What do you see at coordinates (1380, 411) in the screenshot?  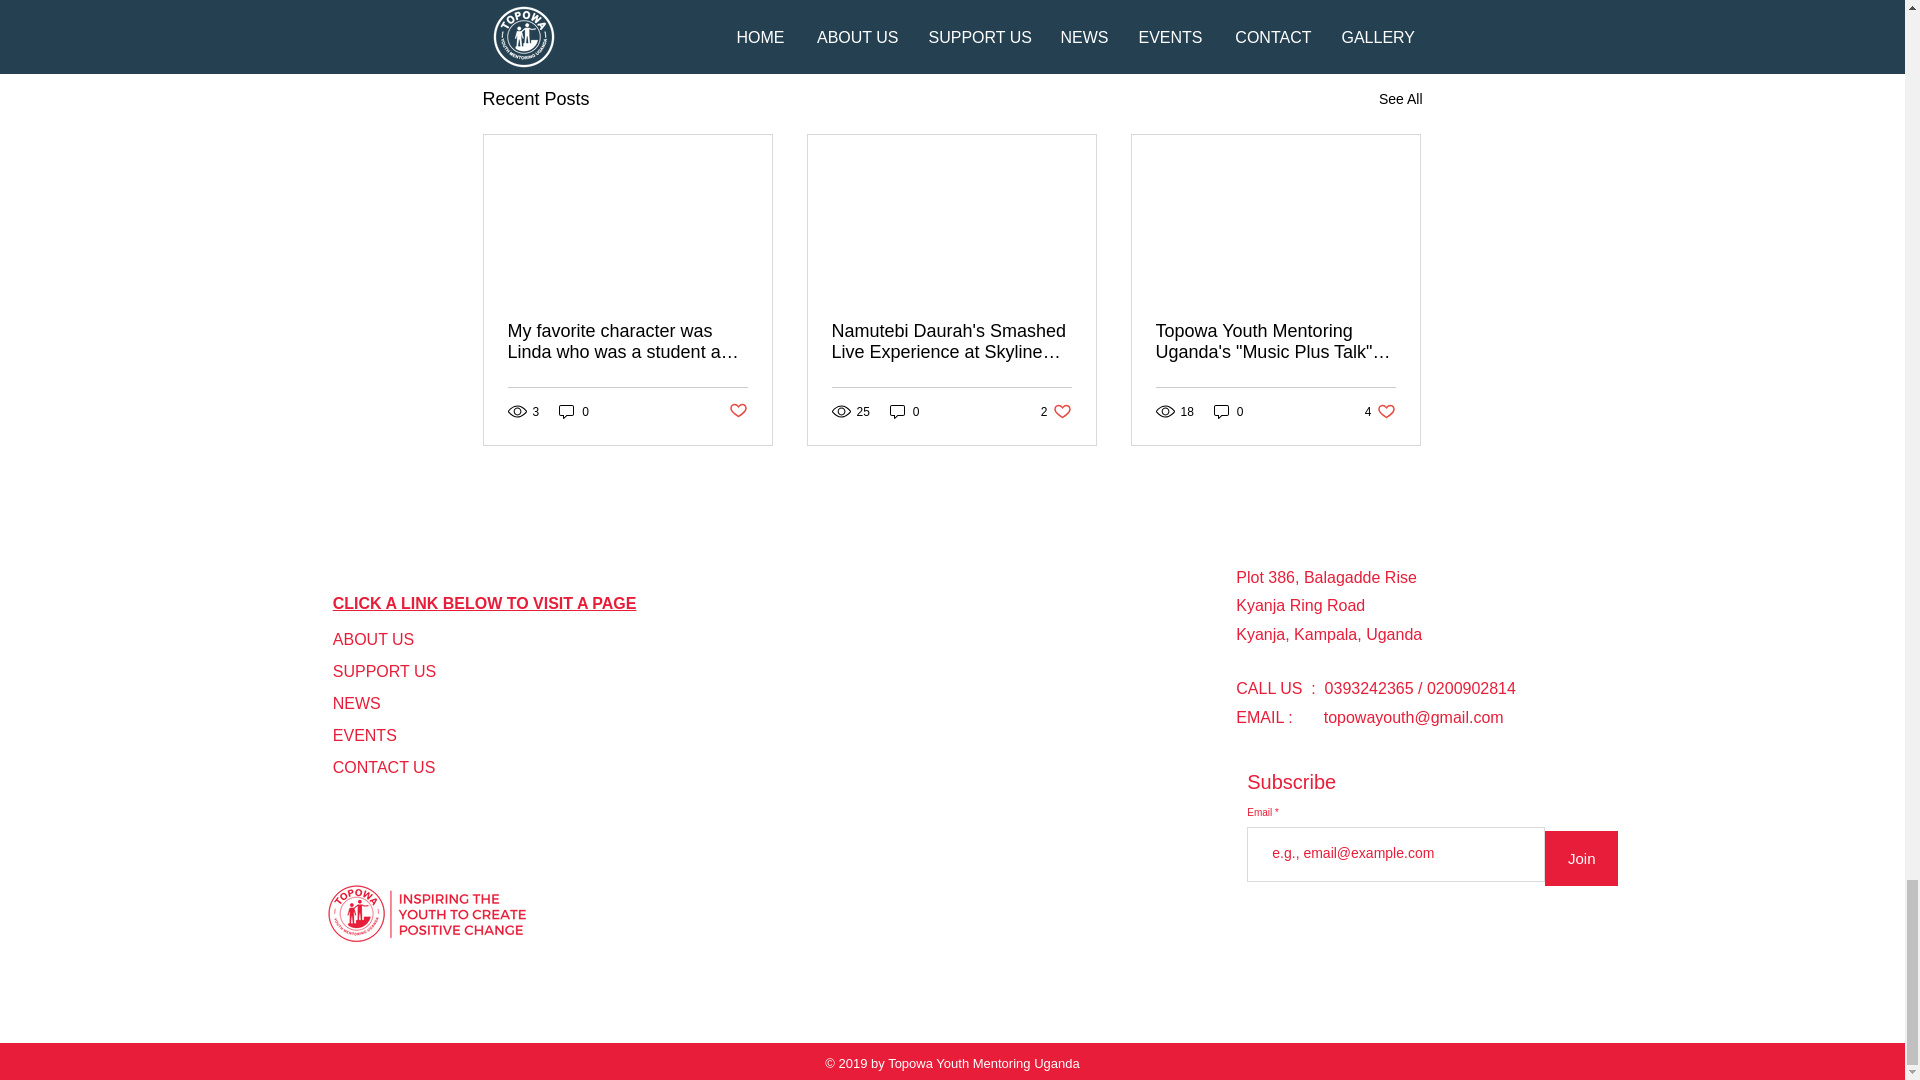 I see `ABOUT US` at bounding box center [1380, 411].